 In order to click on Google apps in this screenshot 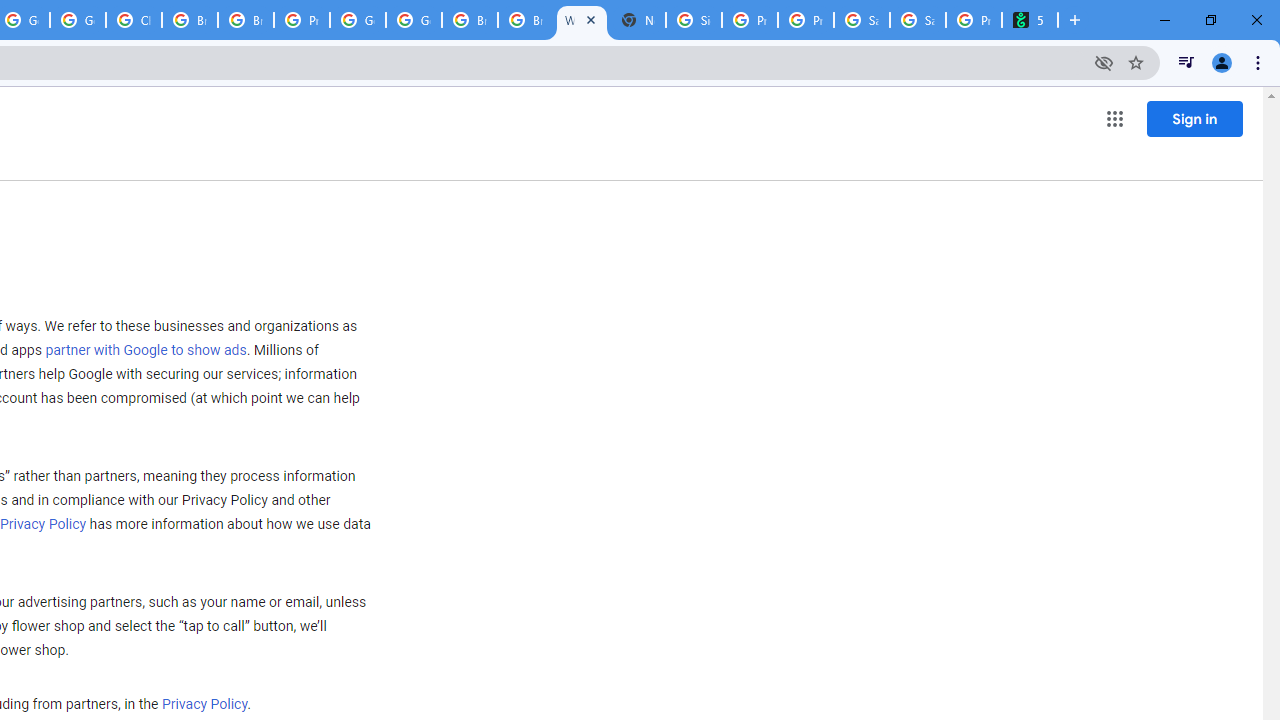, I will do `click(1114, 118)`.